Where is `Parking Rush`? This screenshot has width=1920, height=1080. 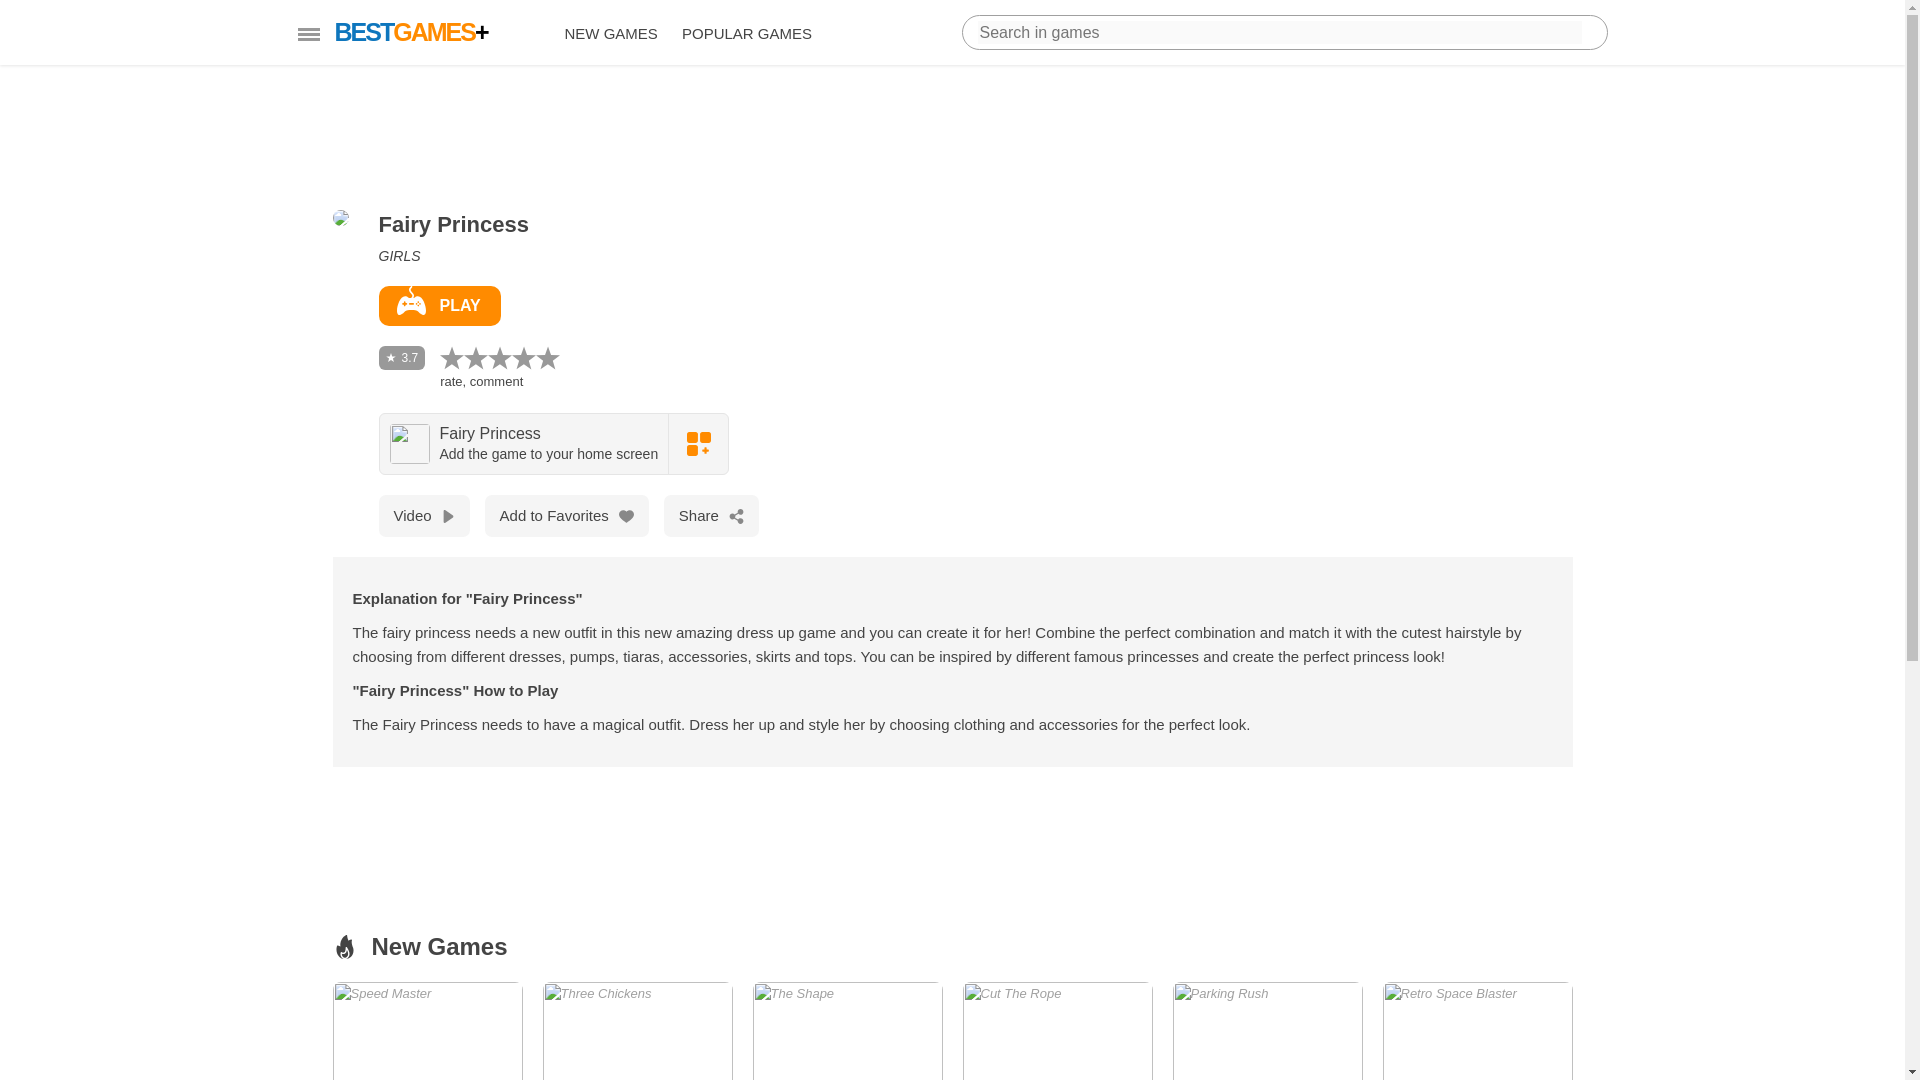 Parking Rush is located at coordinates (847, 1030).